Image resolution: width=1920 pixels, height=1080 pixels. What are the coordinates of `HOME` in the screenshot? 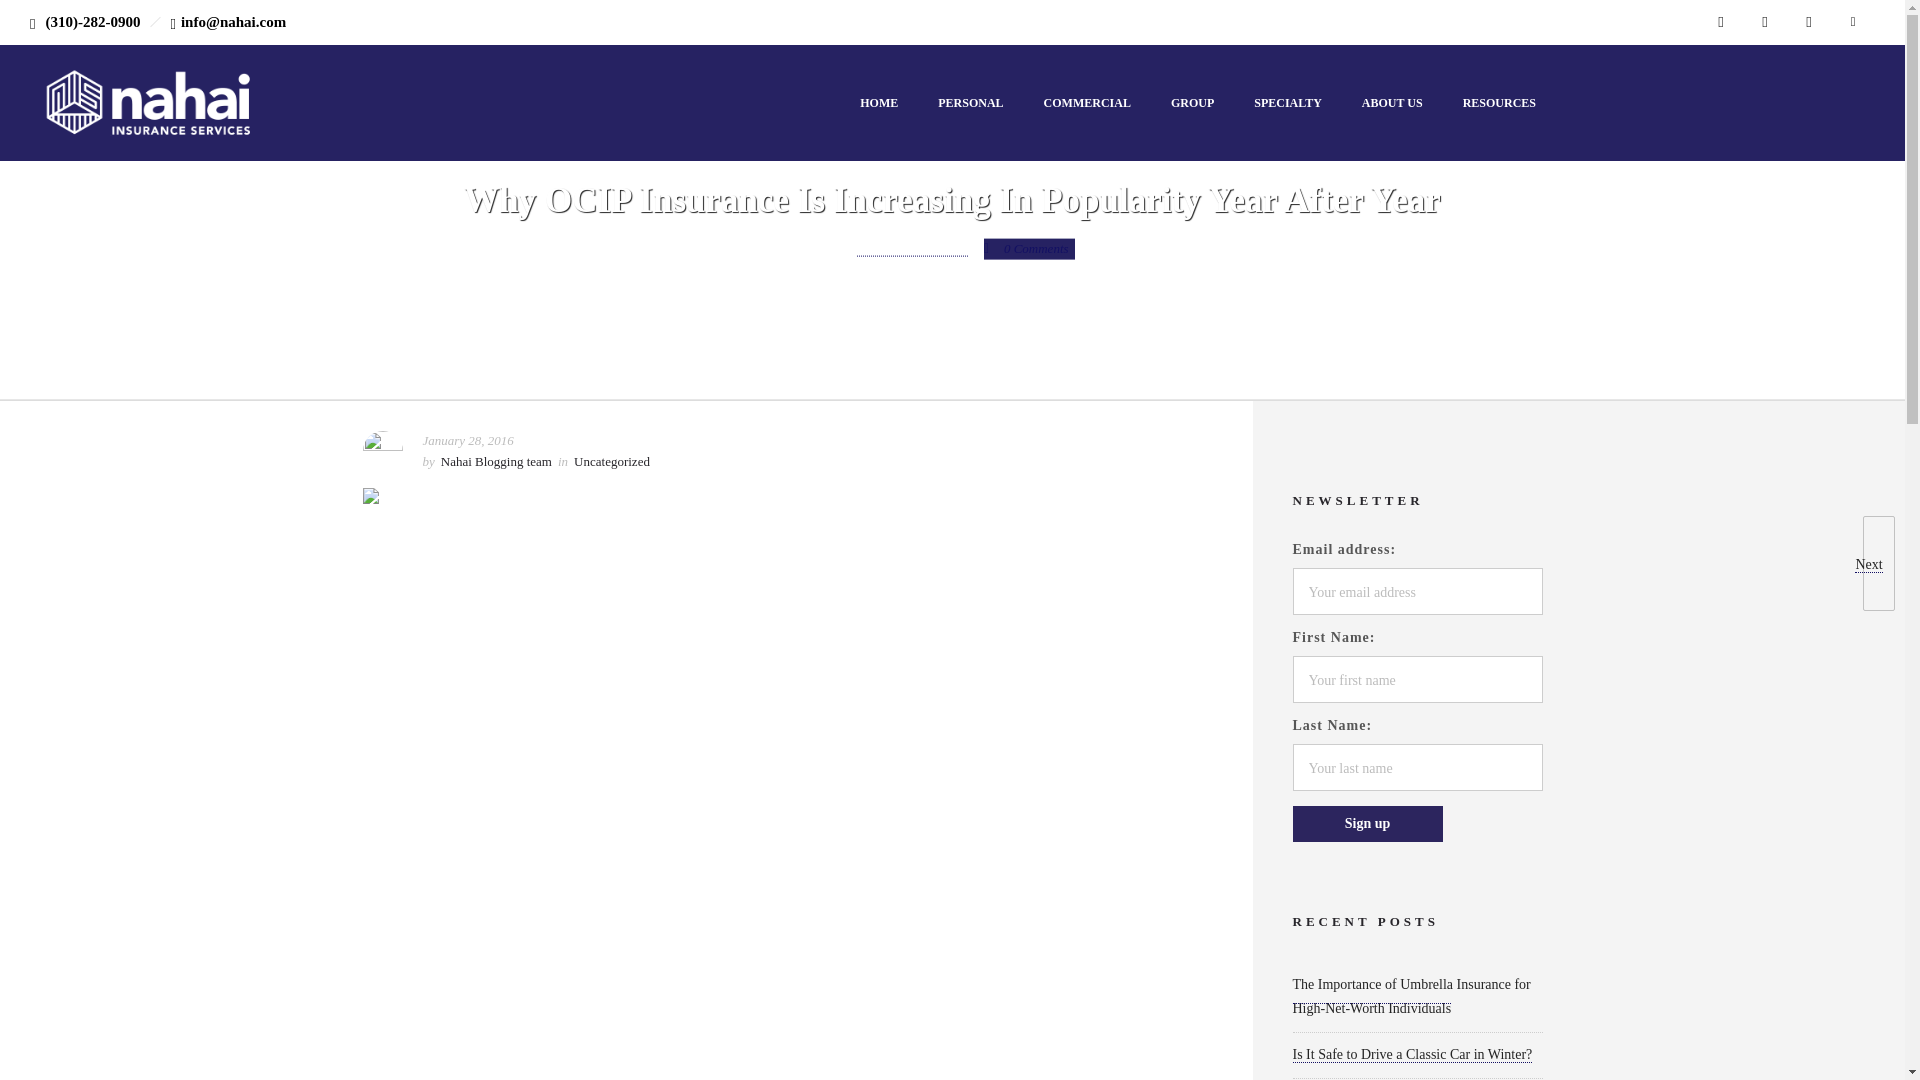 It's located at (878, 102).